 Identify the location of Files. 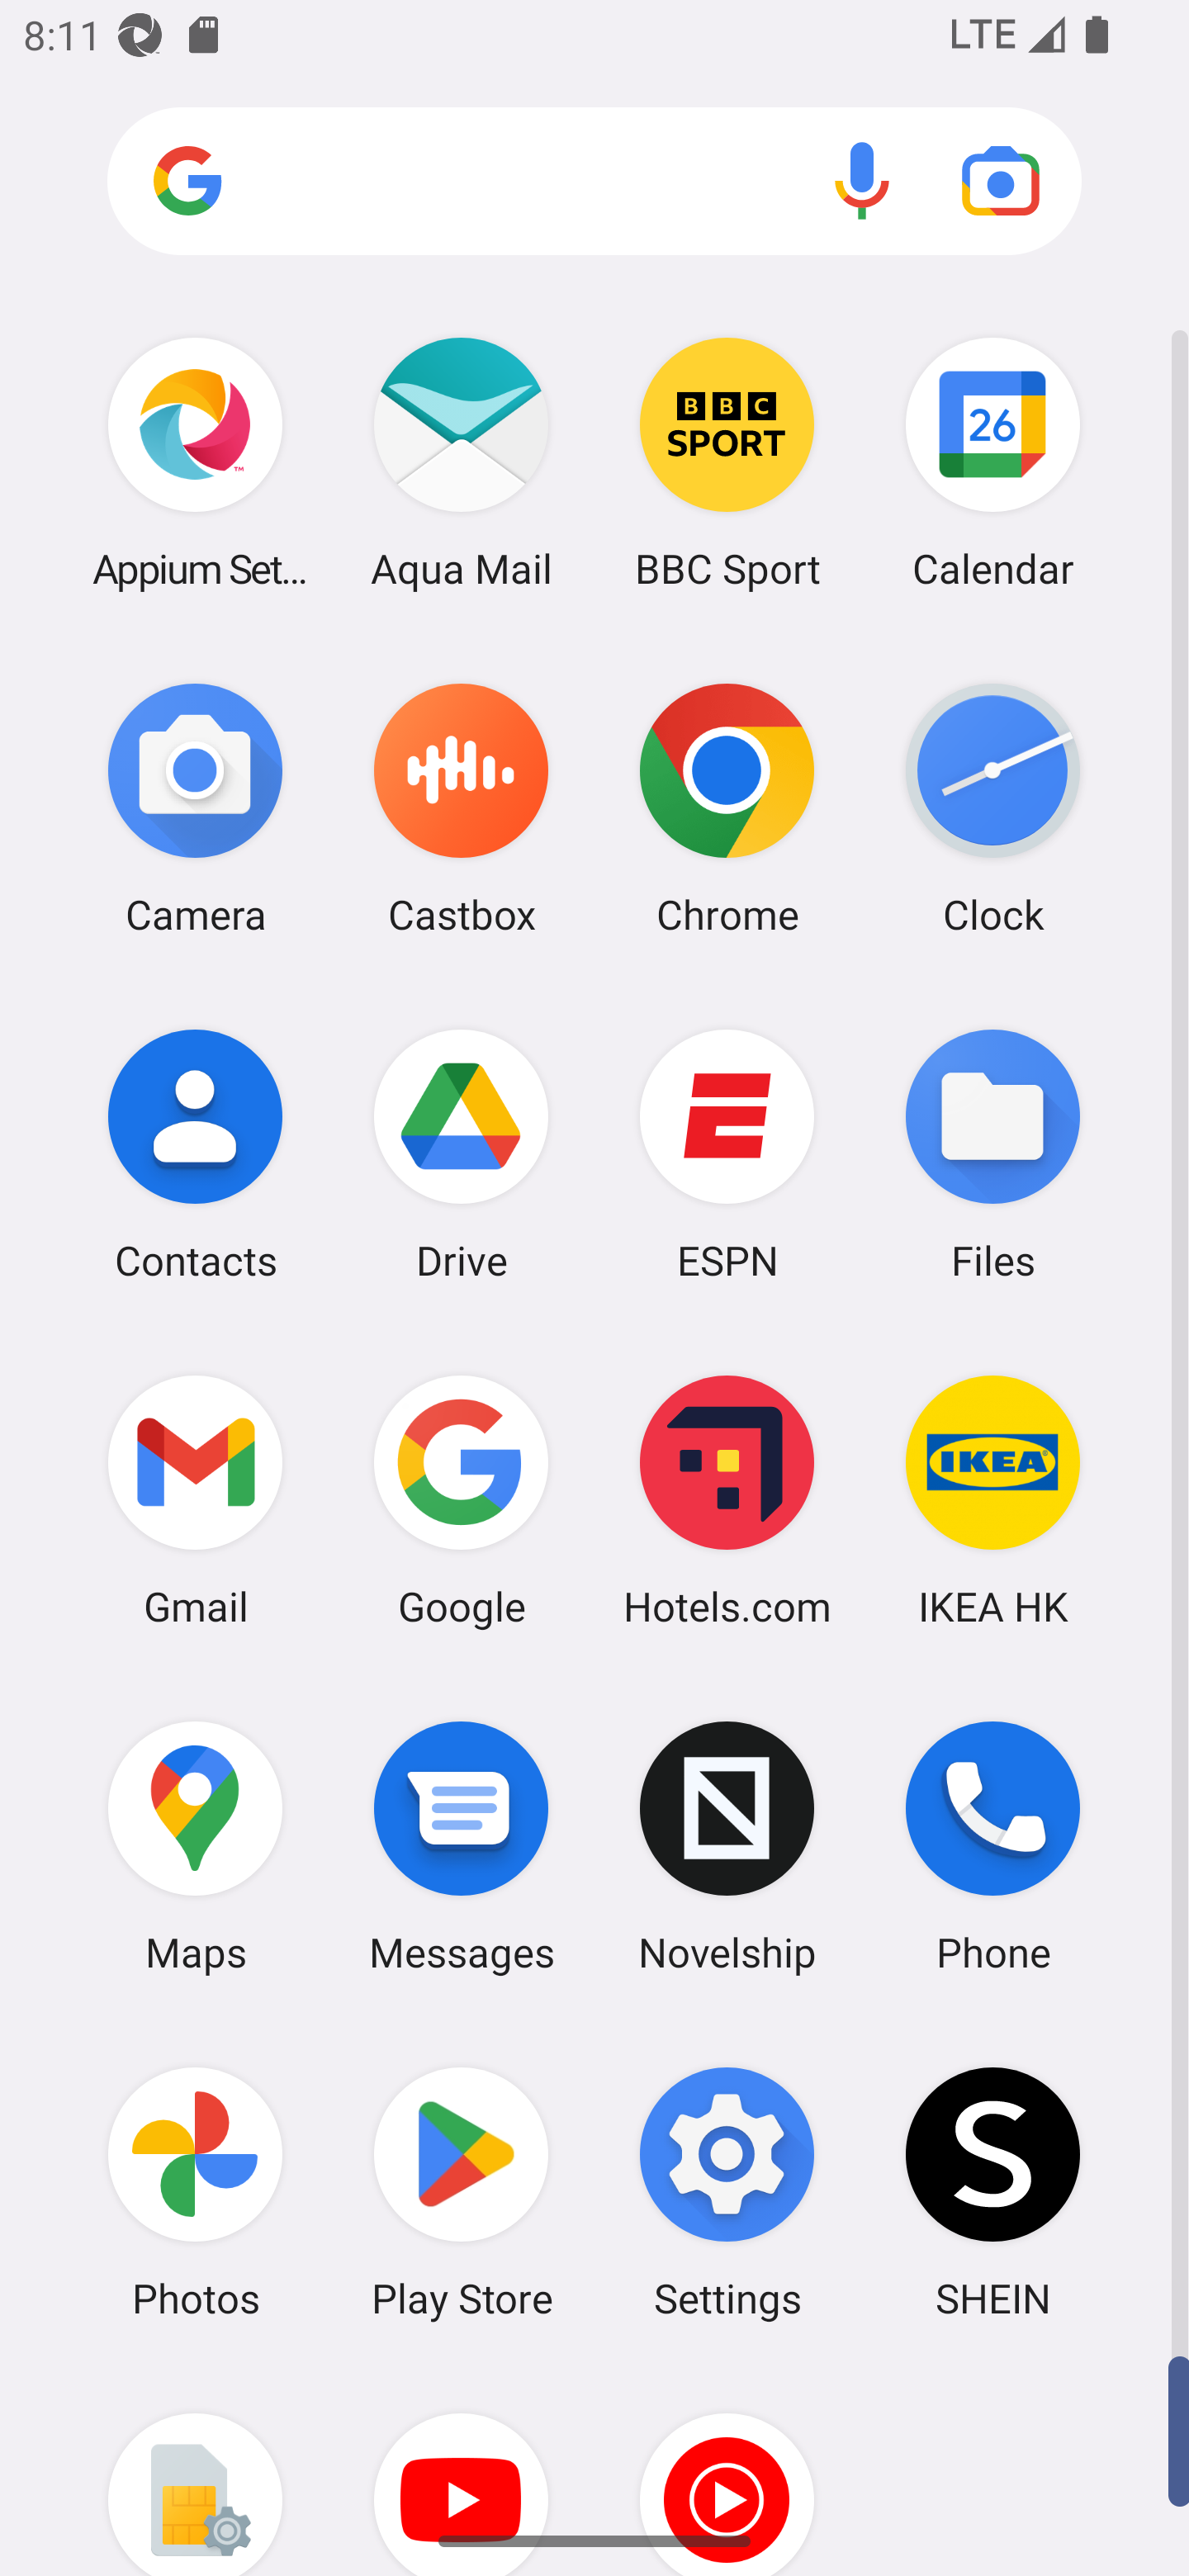
(992, 1153).